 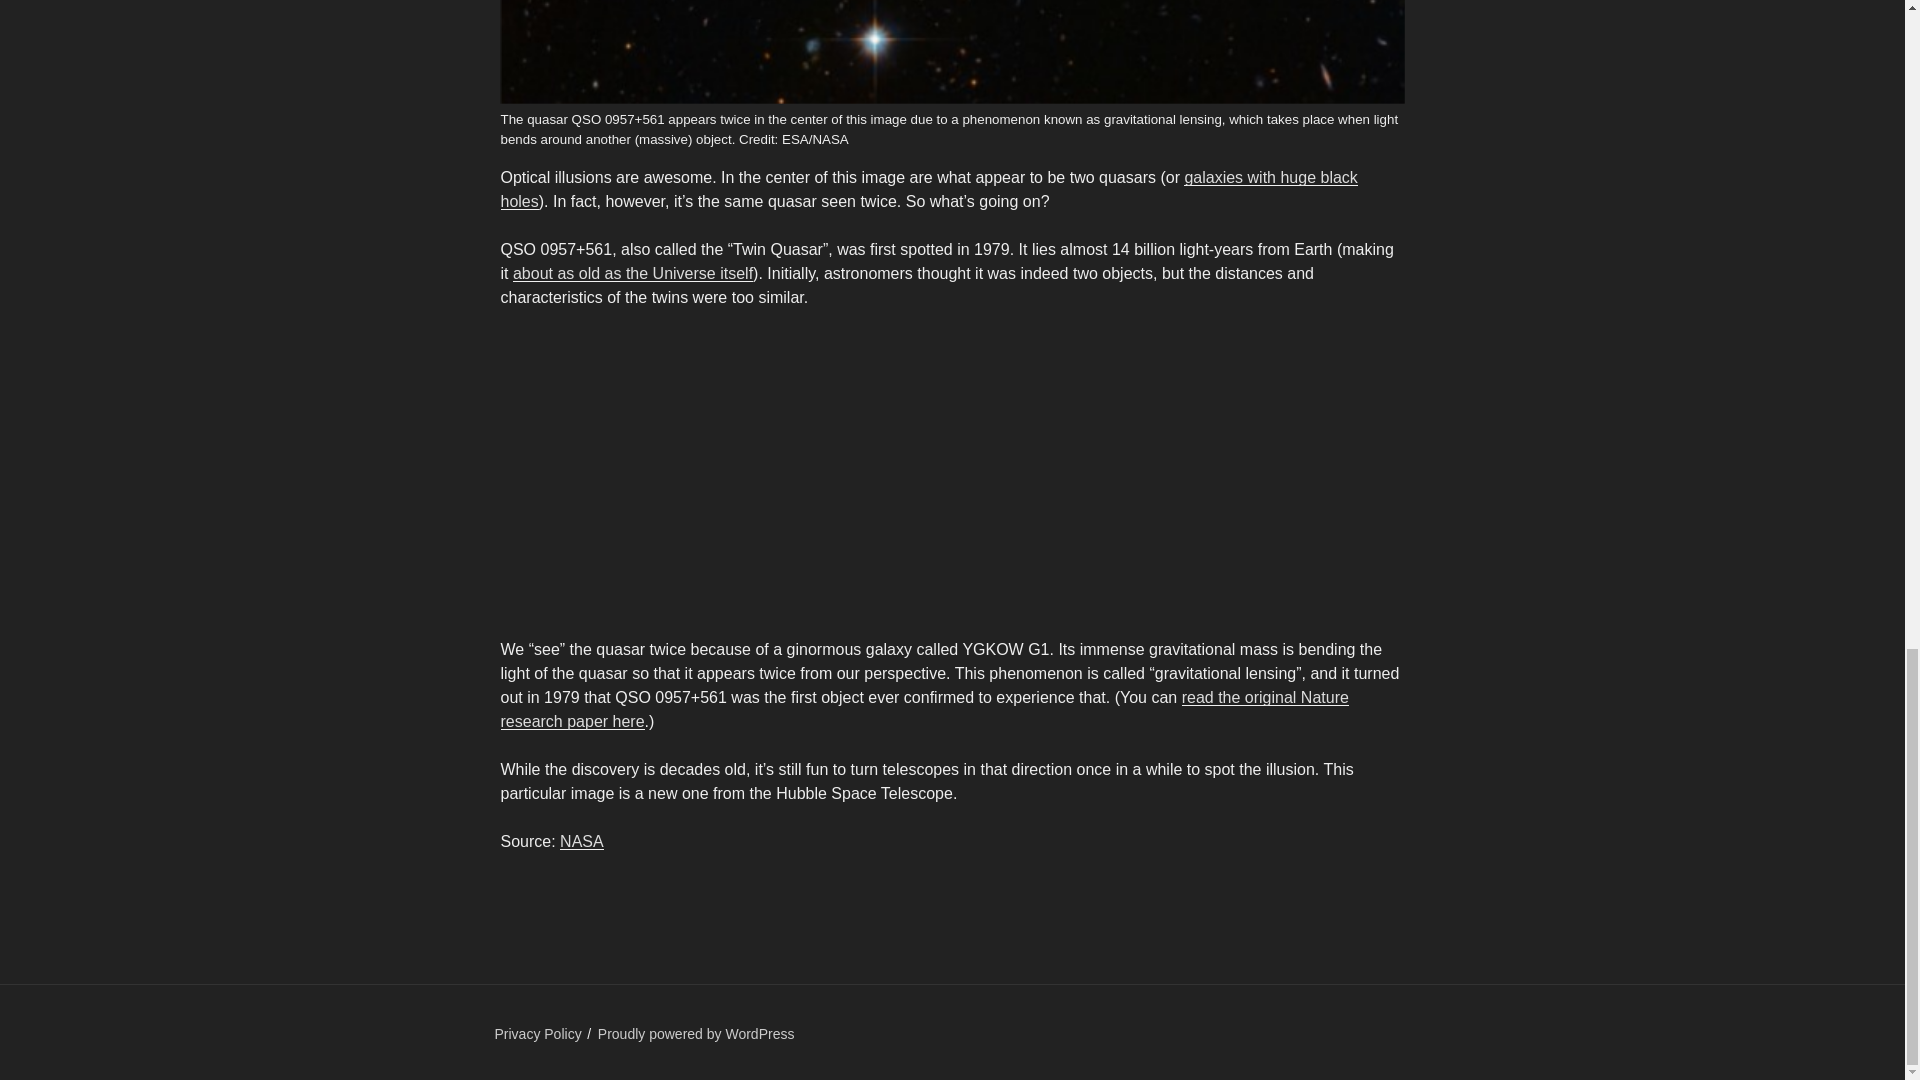 What do you see at coordinates (923, 710) in the screenshot?
I see `read the original Nature research paper here` at bounding box center [923, 710].